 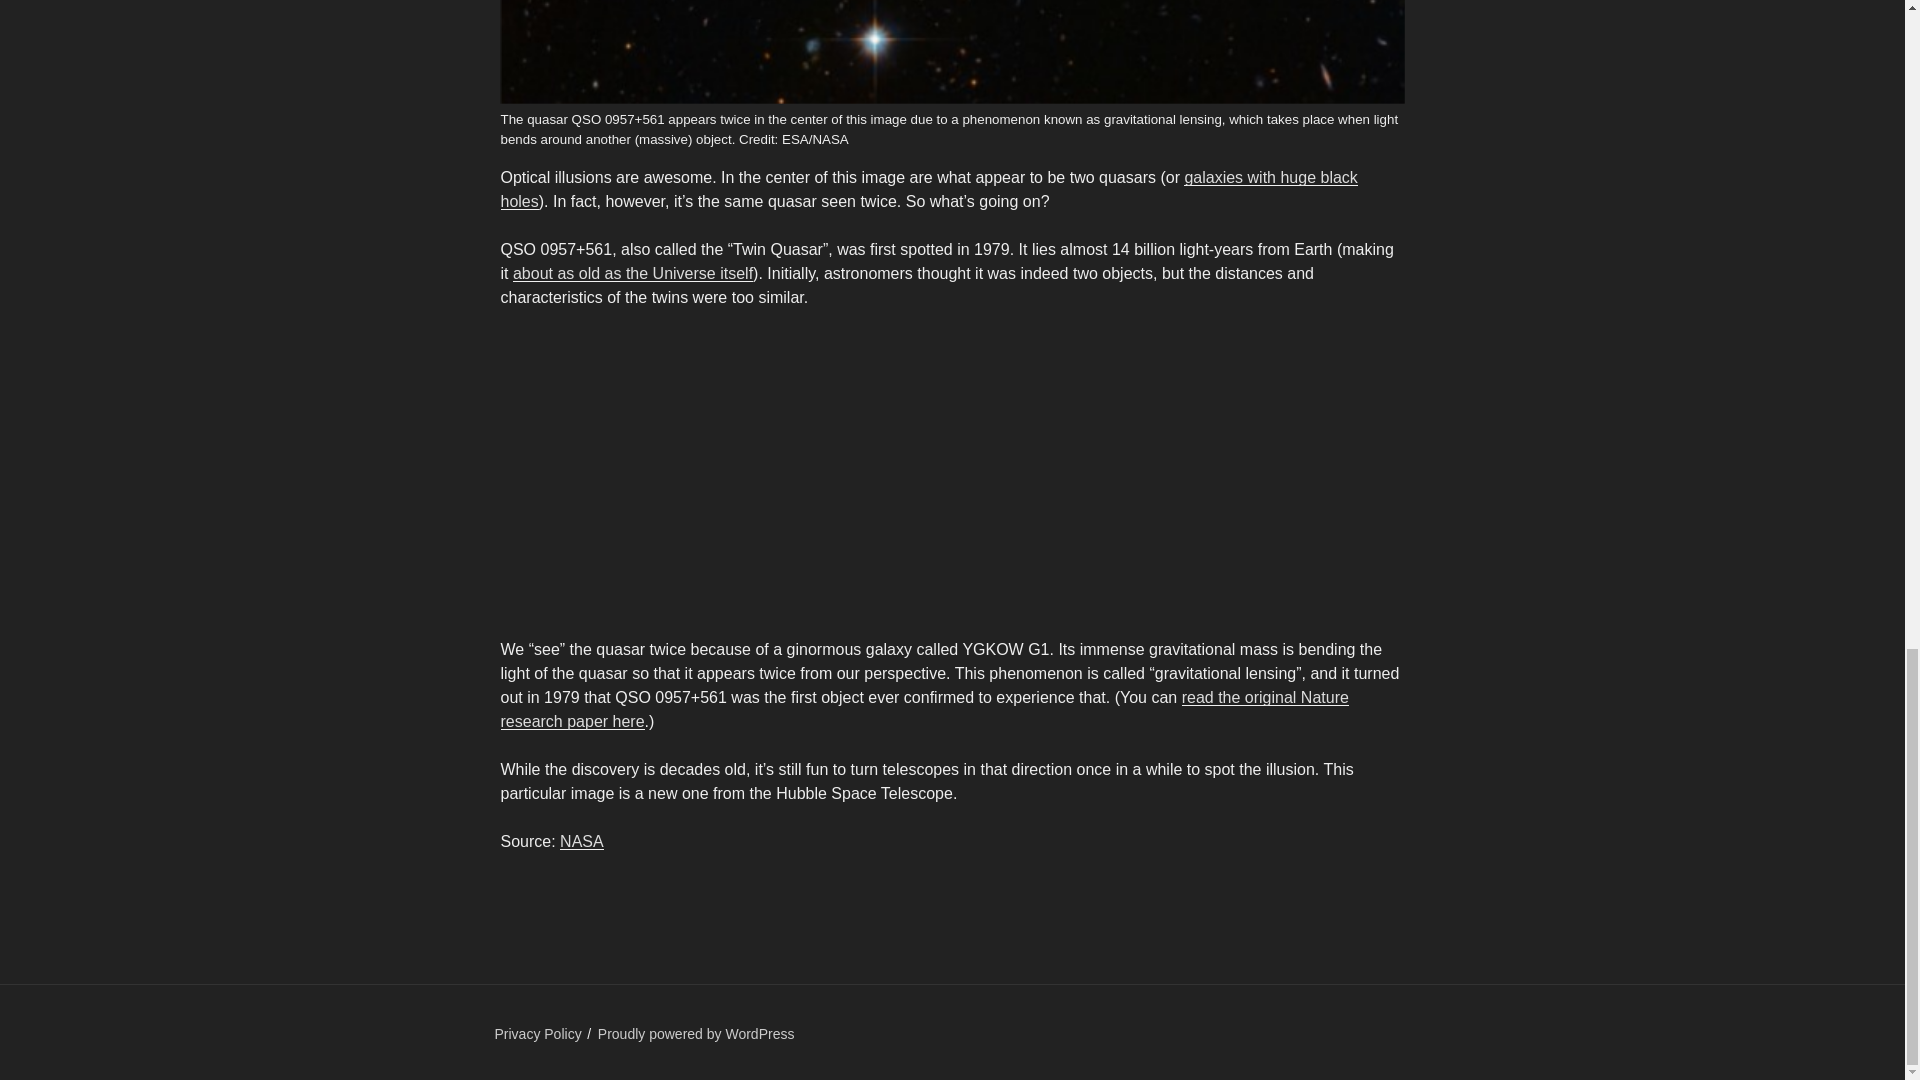 What do you see at coordinates (923, 710) in the screenshot?
I see `read the original Nature research paper here` at bounding box center [923, 710].